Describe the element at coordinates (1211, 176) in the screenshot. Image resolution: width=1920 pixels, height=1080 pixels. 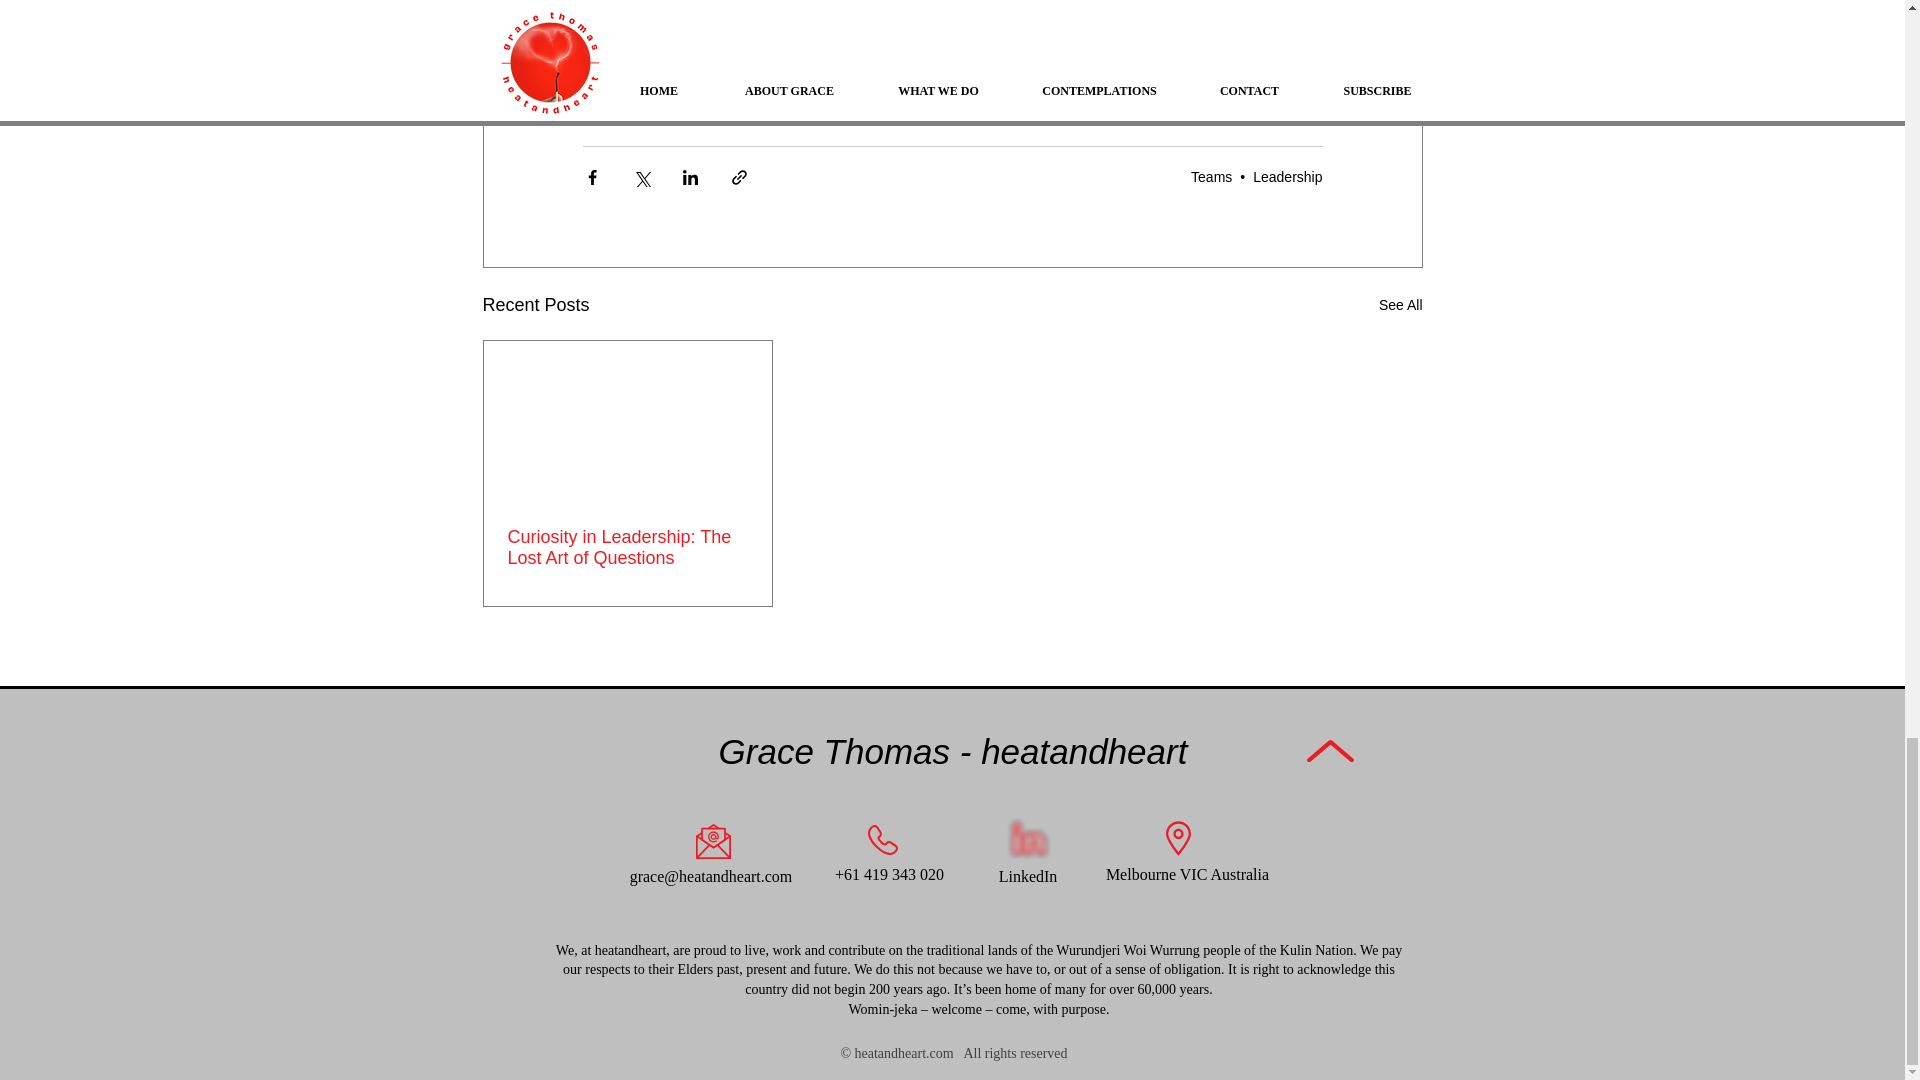
I see `Teams` at that location.